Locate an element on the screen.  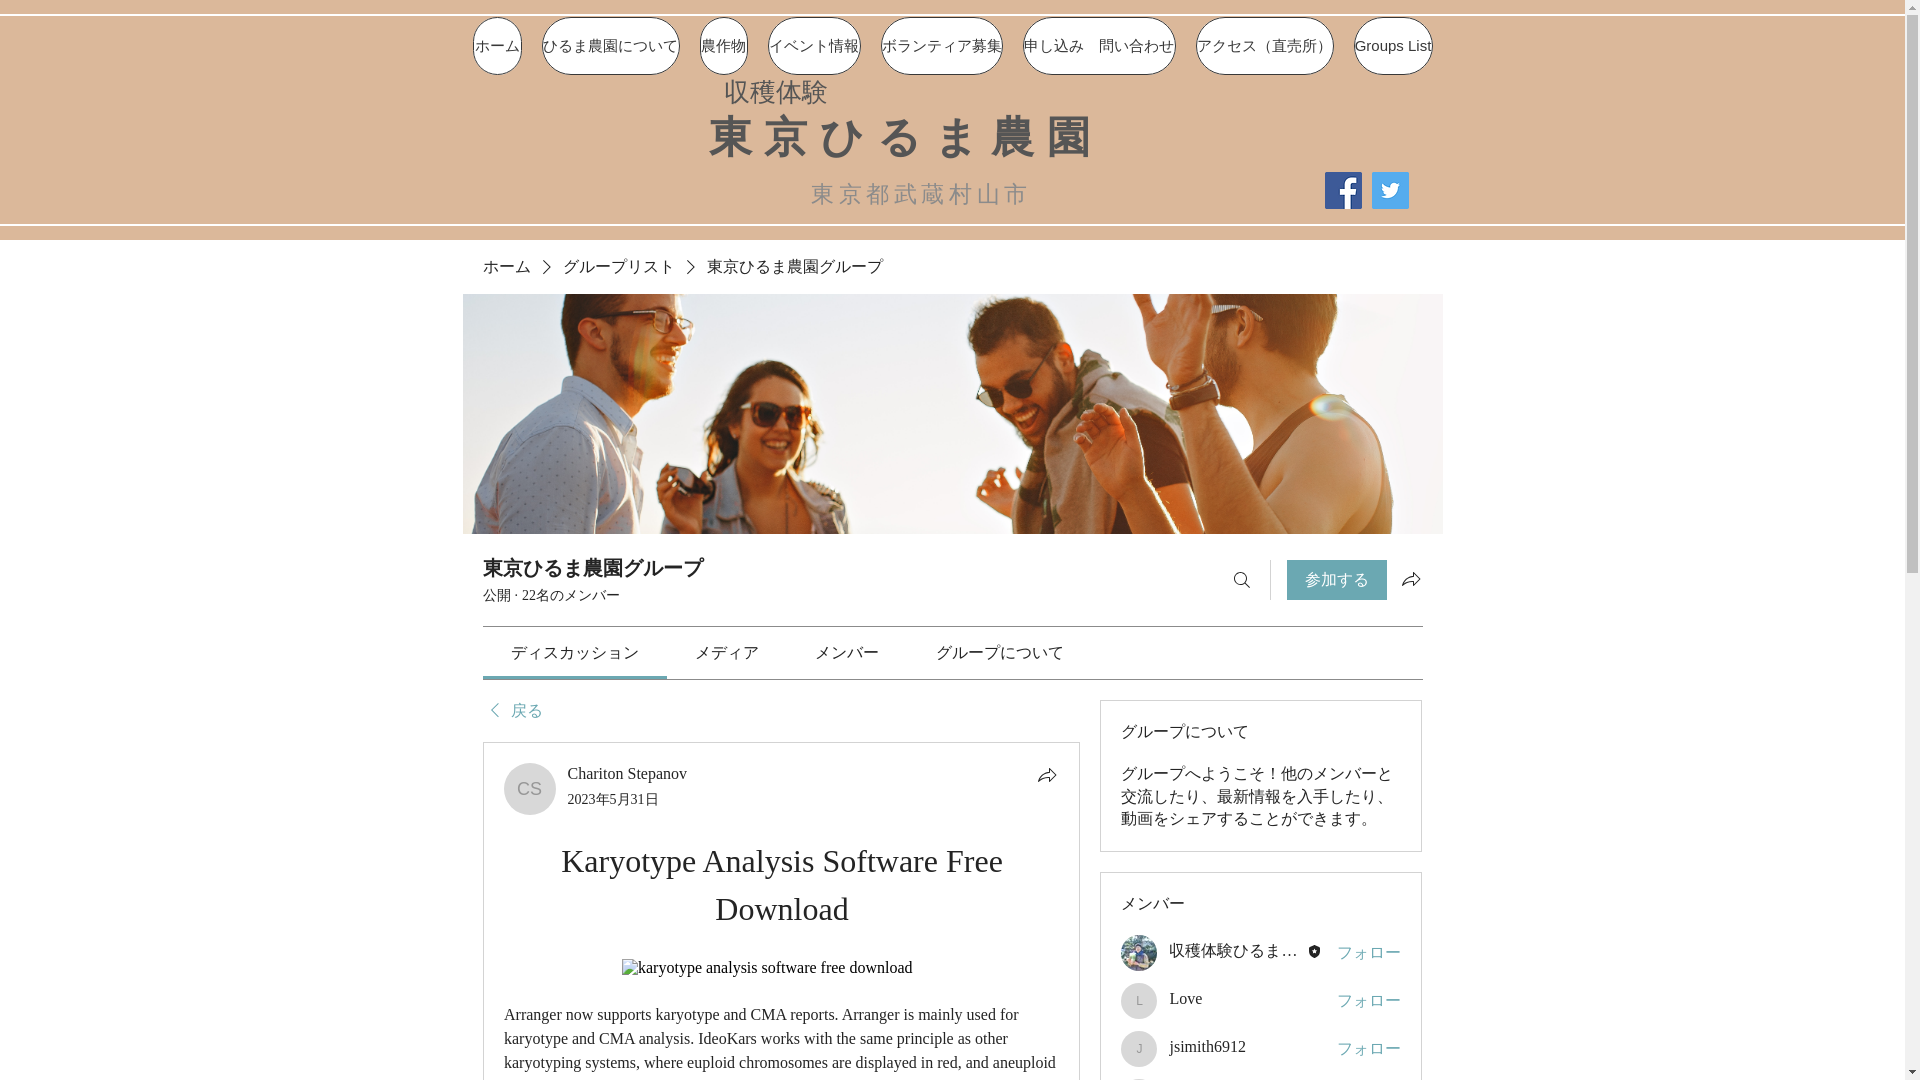
jsimith6912 is located at coordinates (1139, 1049).